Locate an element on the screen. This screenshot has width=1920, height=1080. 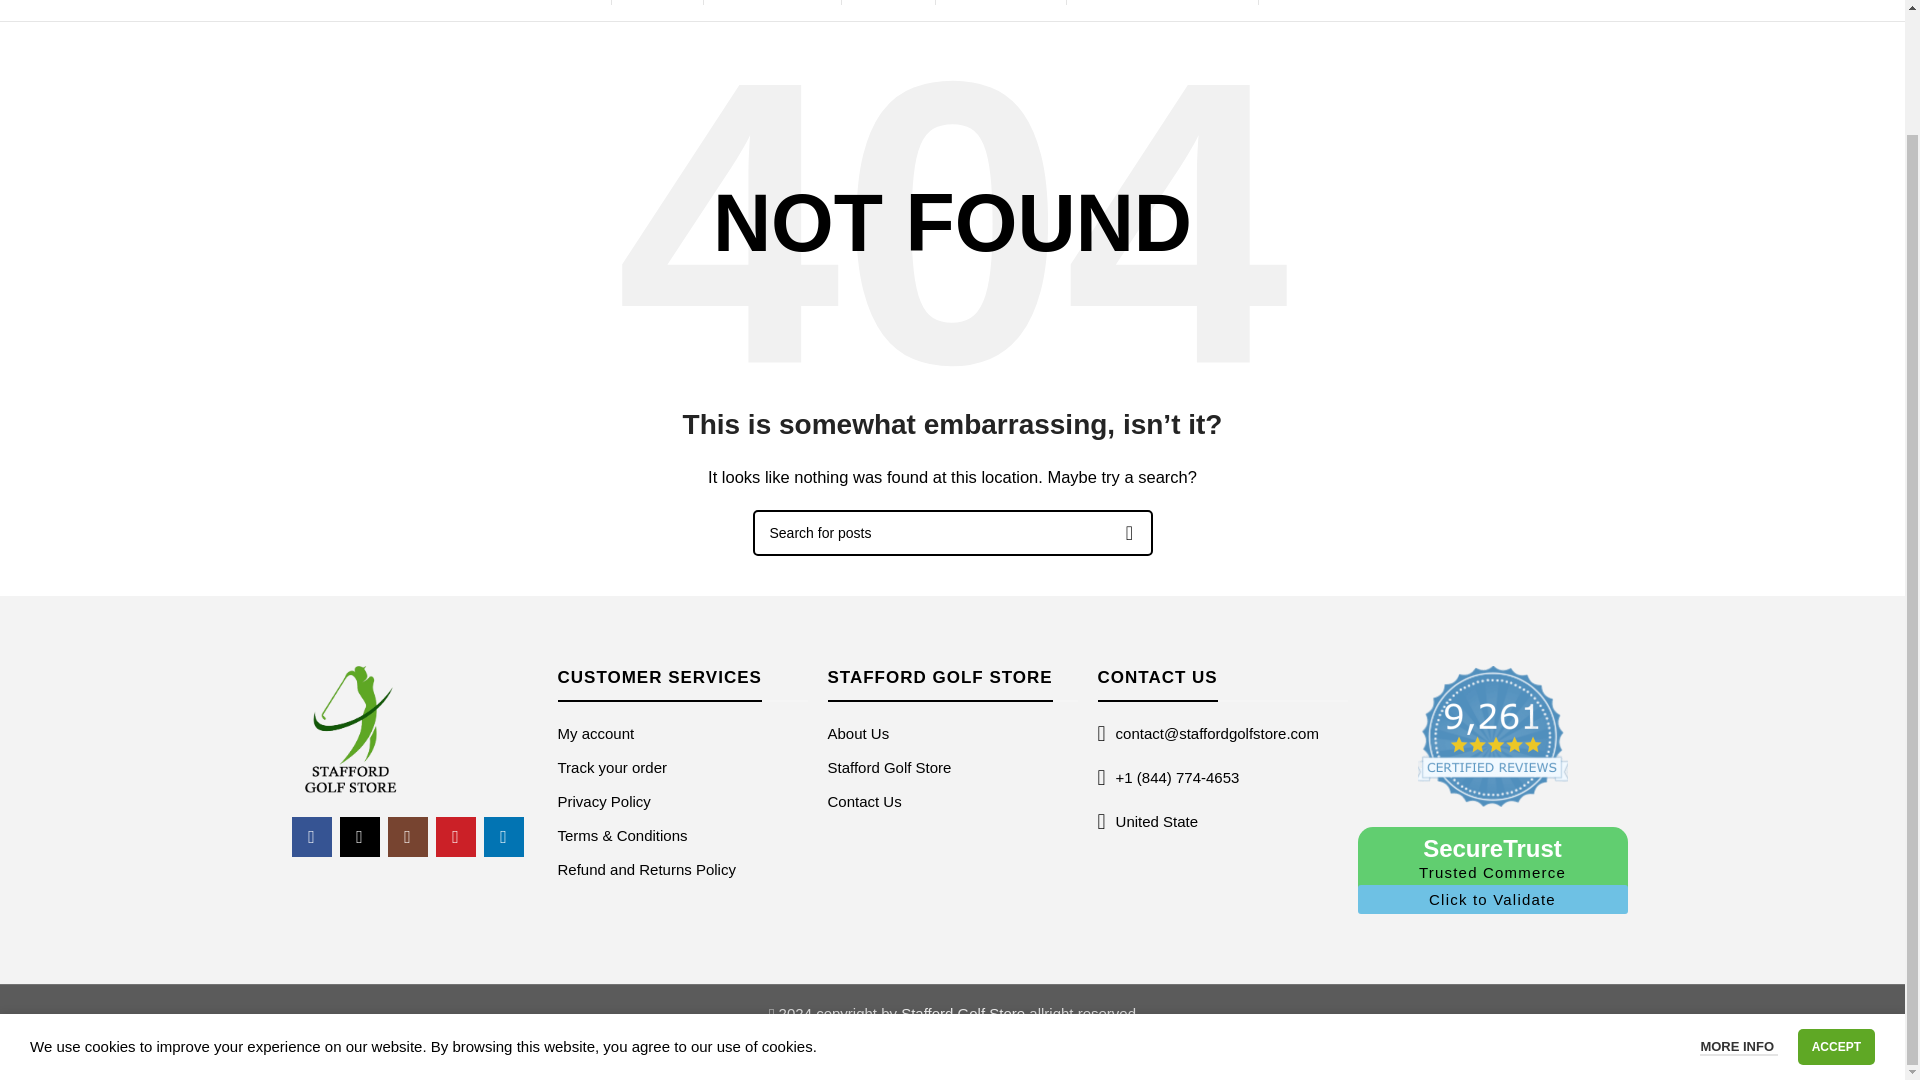
Review is located at coordinates (1493, 736).